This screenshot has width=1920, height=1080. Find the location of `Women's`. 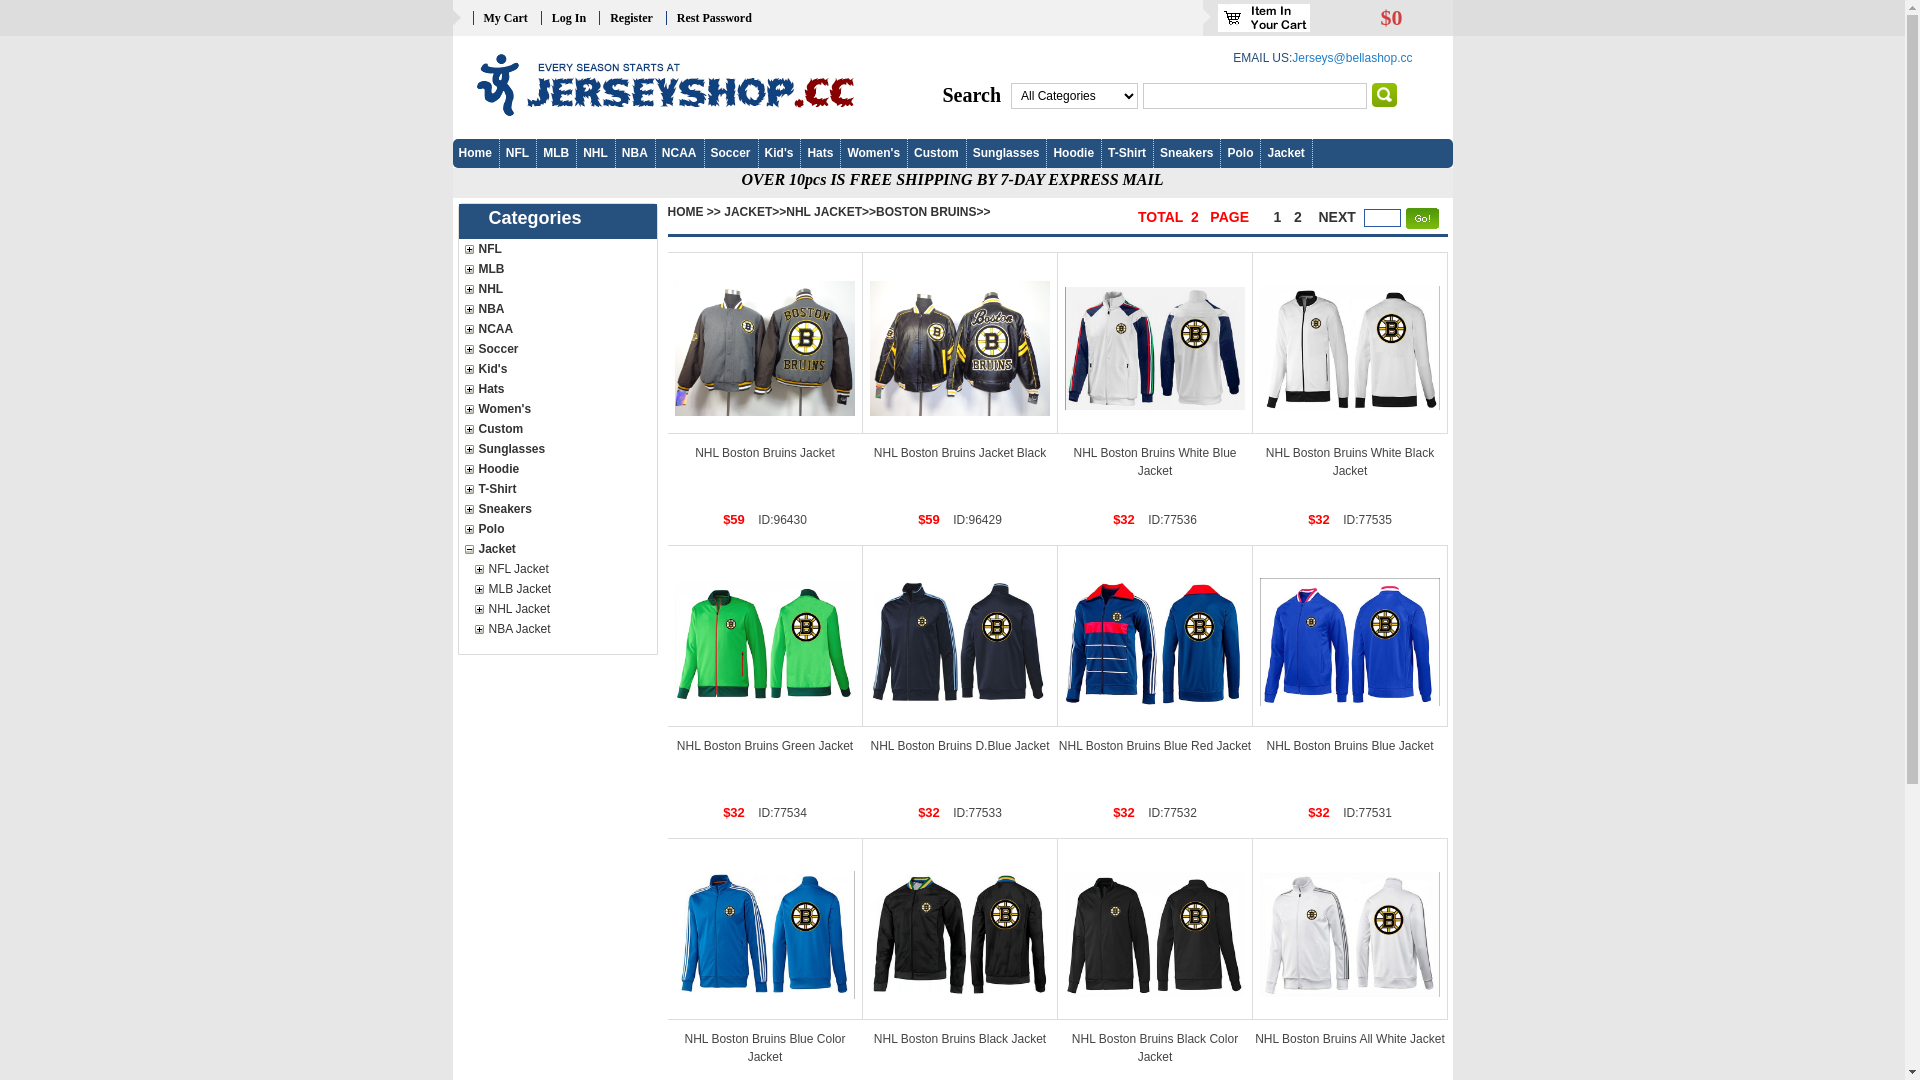

Women's is located at coordinates (557, 409).